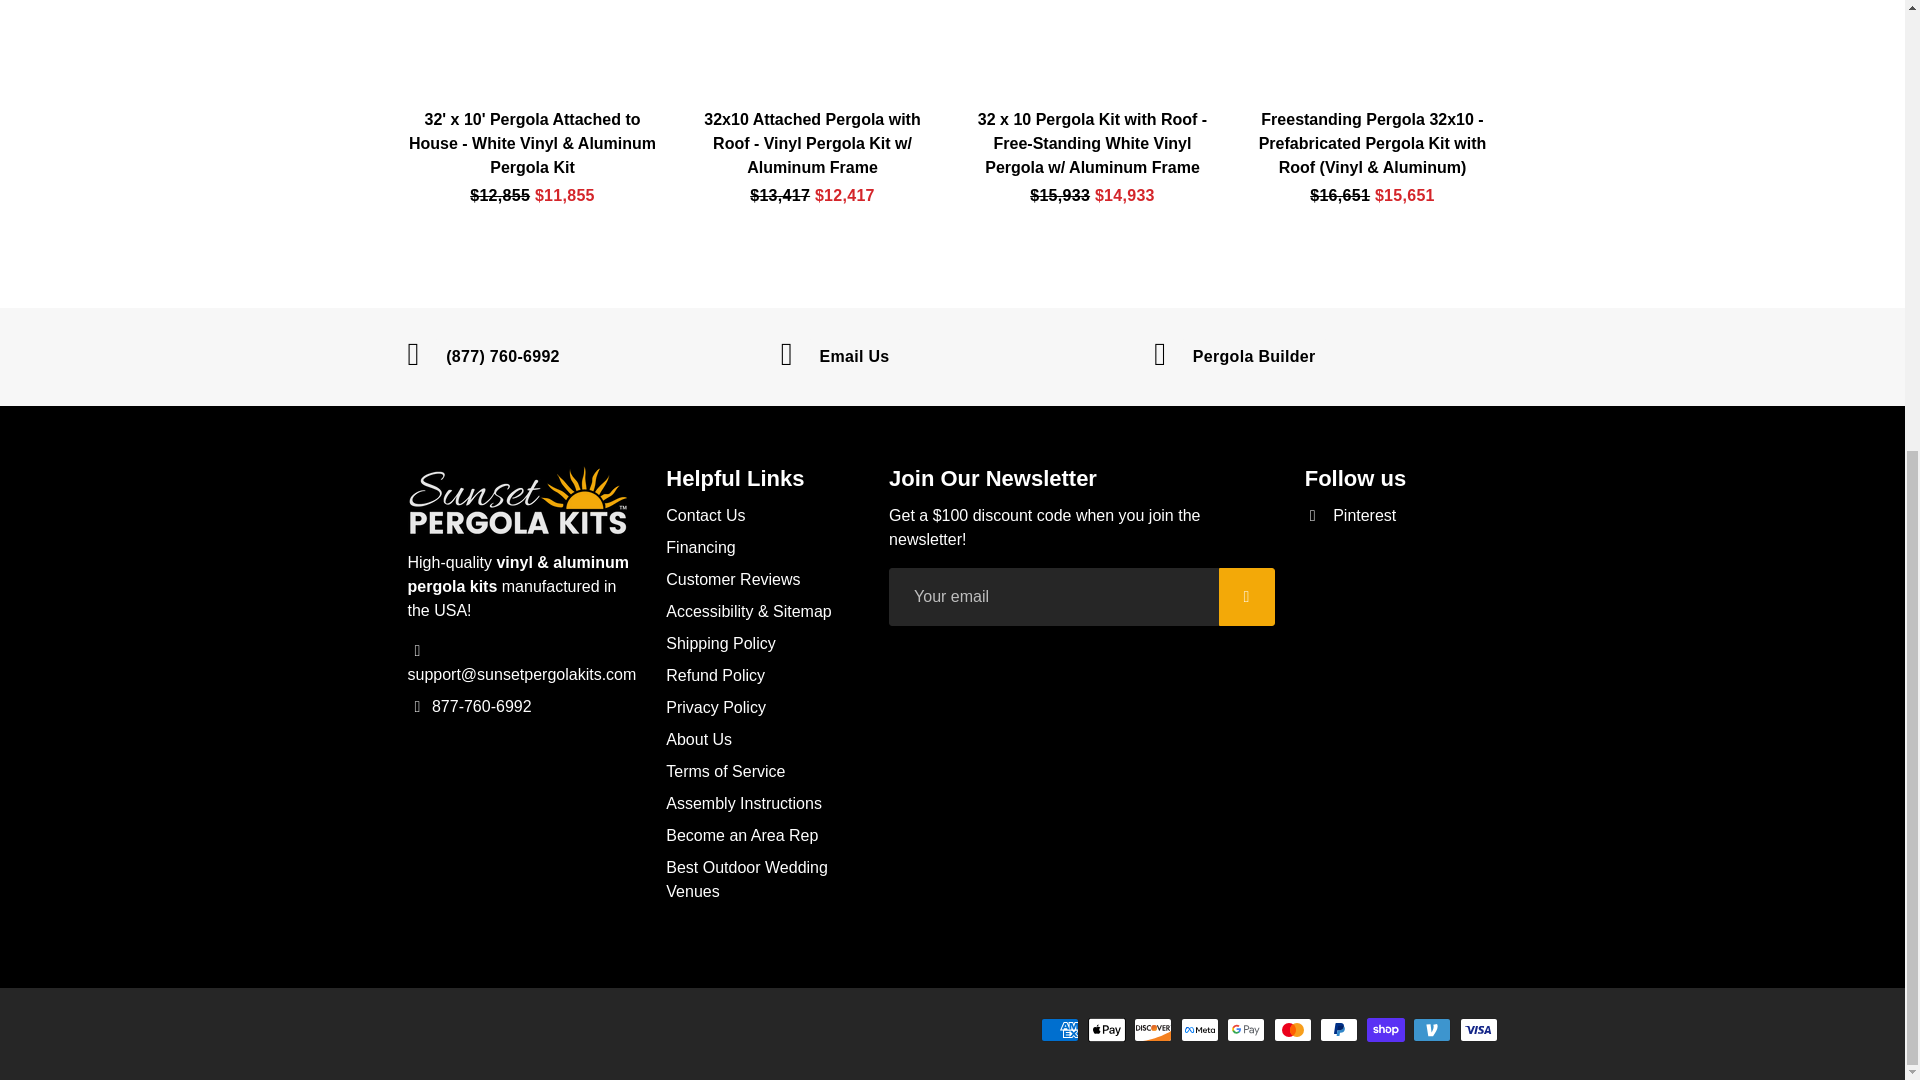 The width and height of the screenshot is (1920, 1080). Describe the element at coordinates (1292, 1030) in the screenshot. I see `Mastercard` at that location.